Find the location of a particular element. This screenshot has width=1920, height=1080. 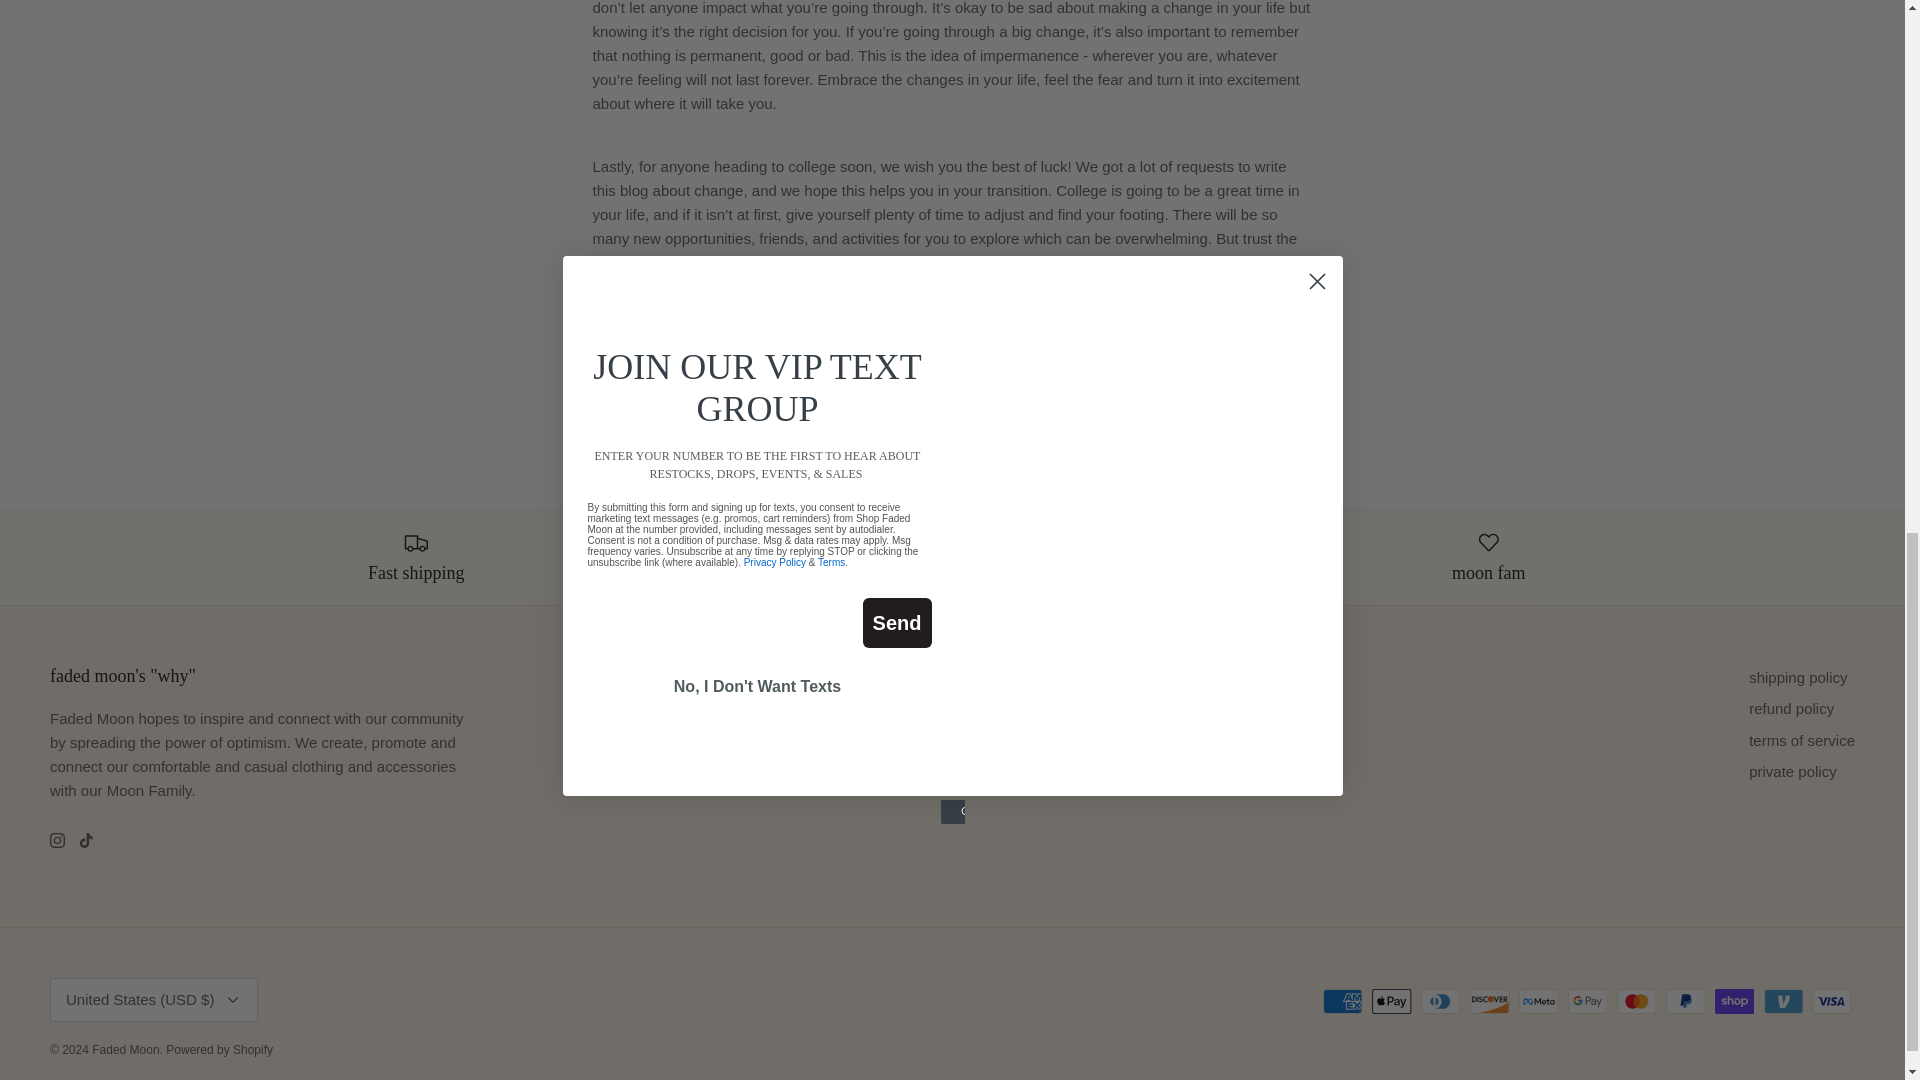

Mastercard is located at coordinates (1636, 1002).